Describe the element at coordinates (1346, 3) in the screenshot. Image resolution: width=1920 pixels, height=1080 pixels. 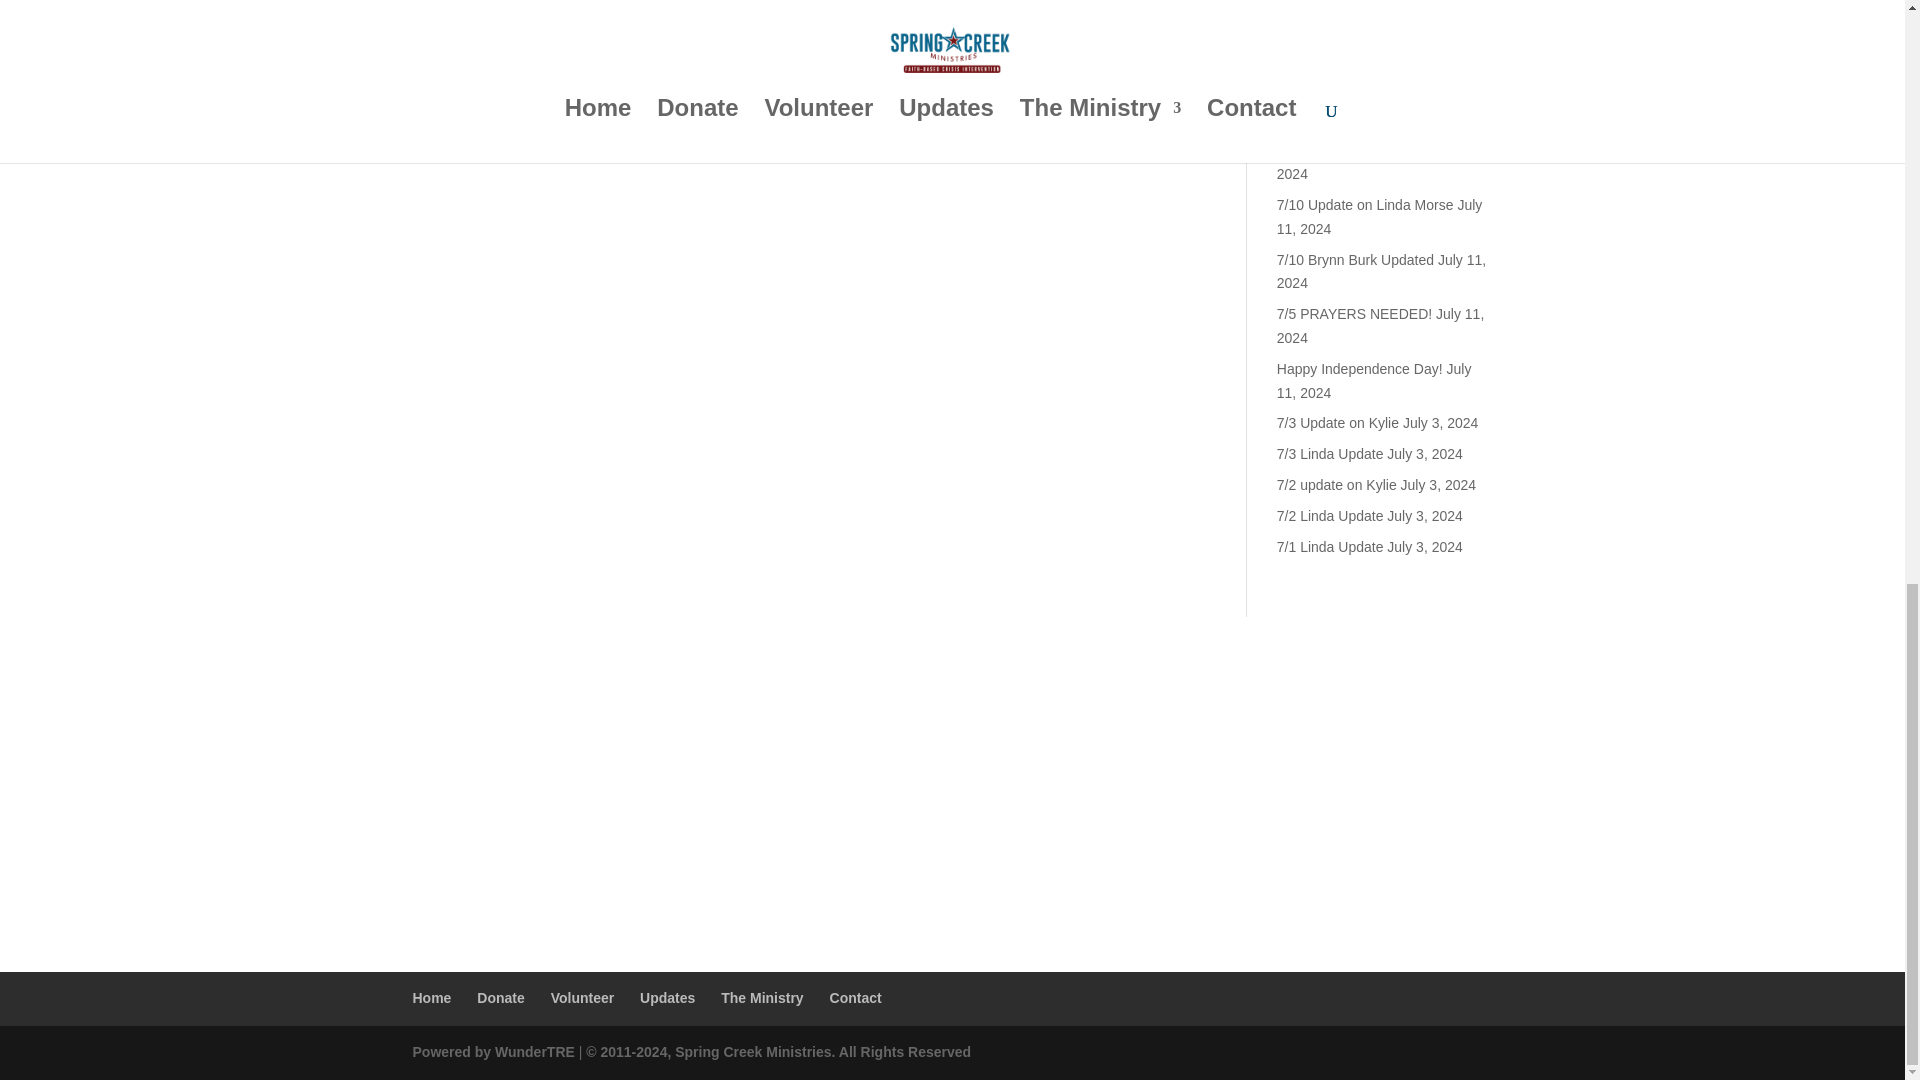
I see `Subscribe` at that location.